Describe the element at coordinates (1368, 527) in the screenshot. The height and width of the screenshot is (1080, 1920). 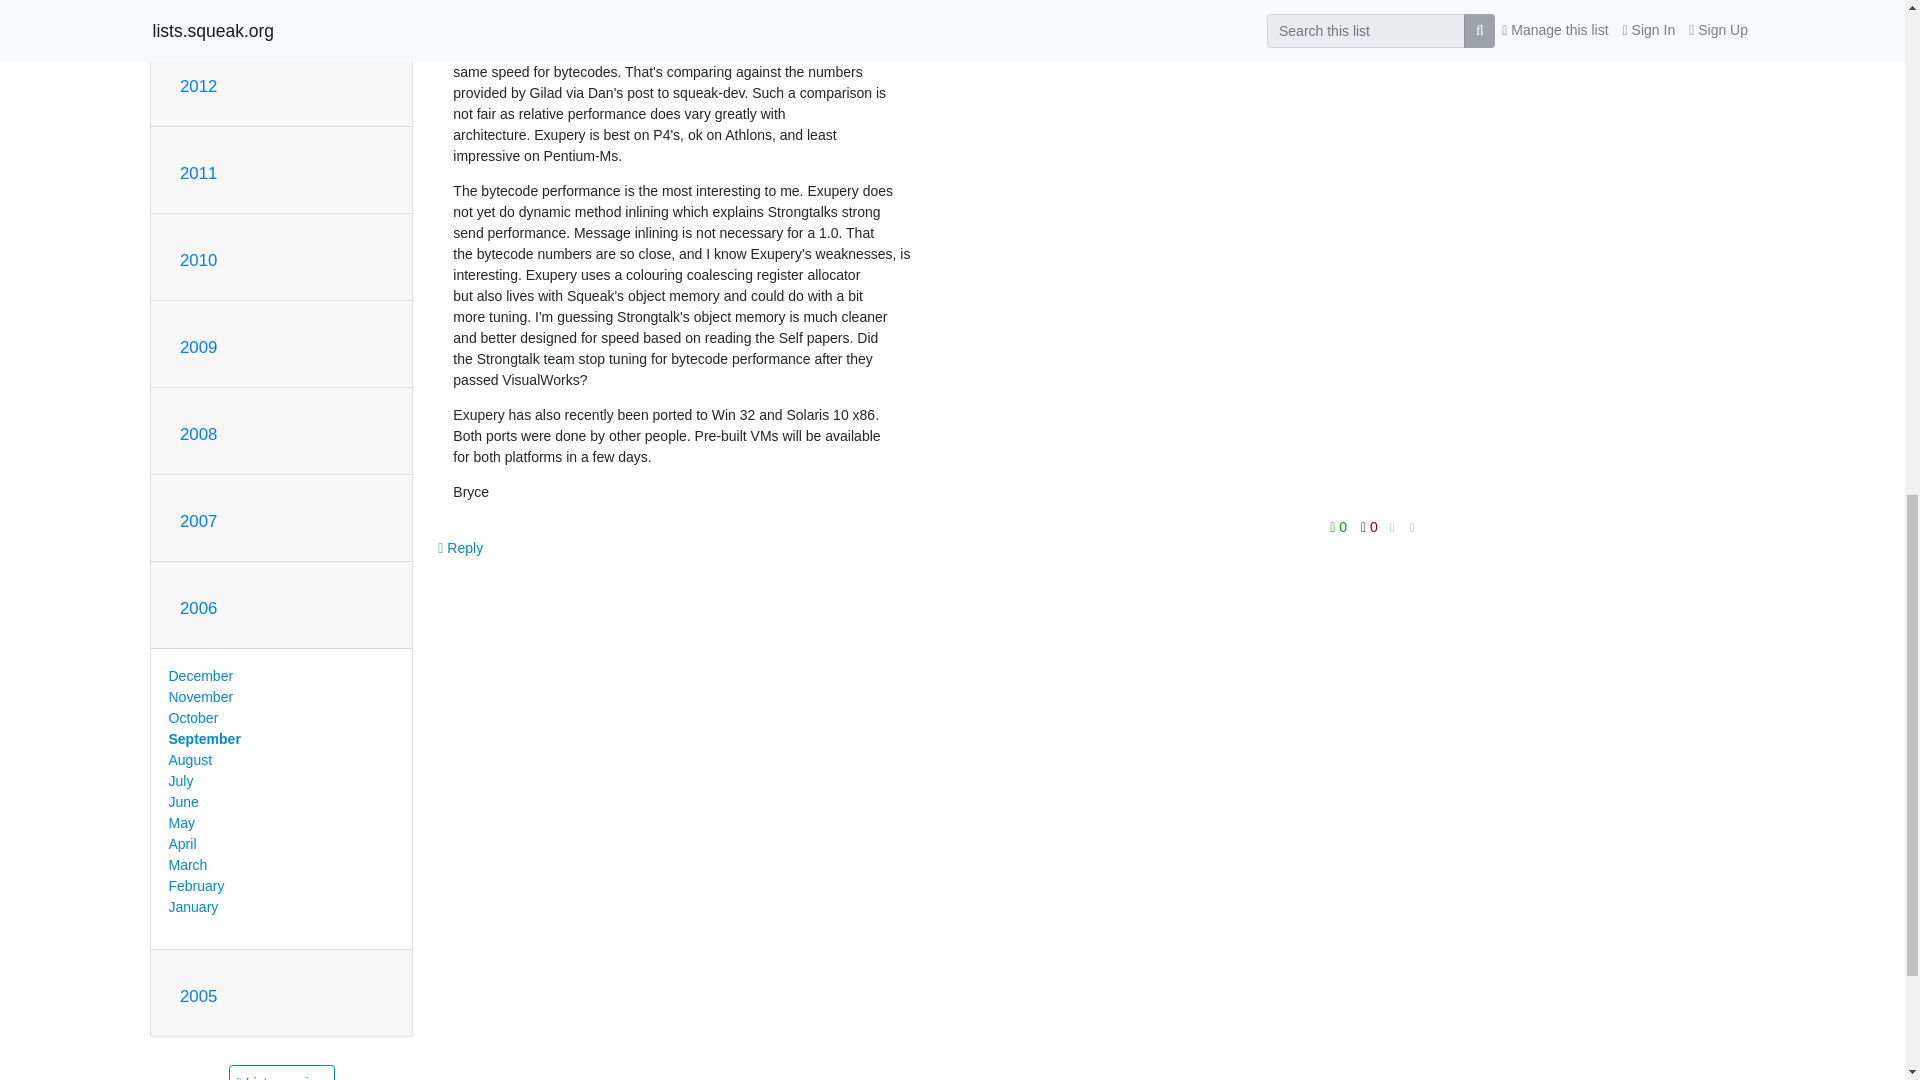
I see `You must be logged-in to vote.` at that location.